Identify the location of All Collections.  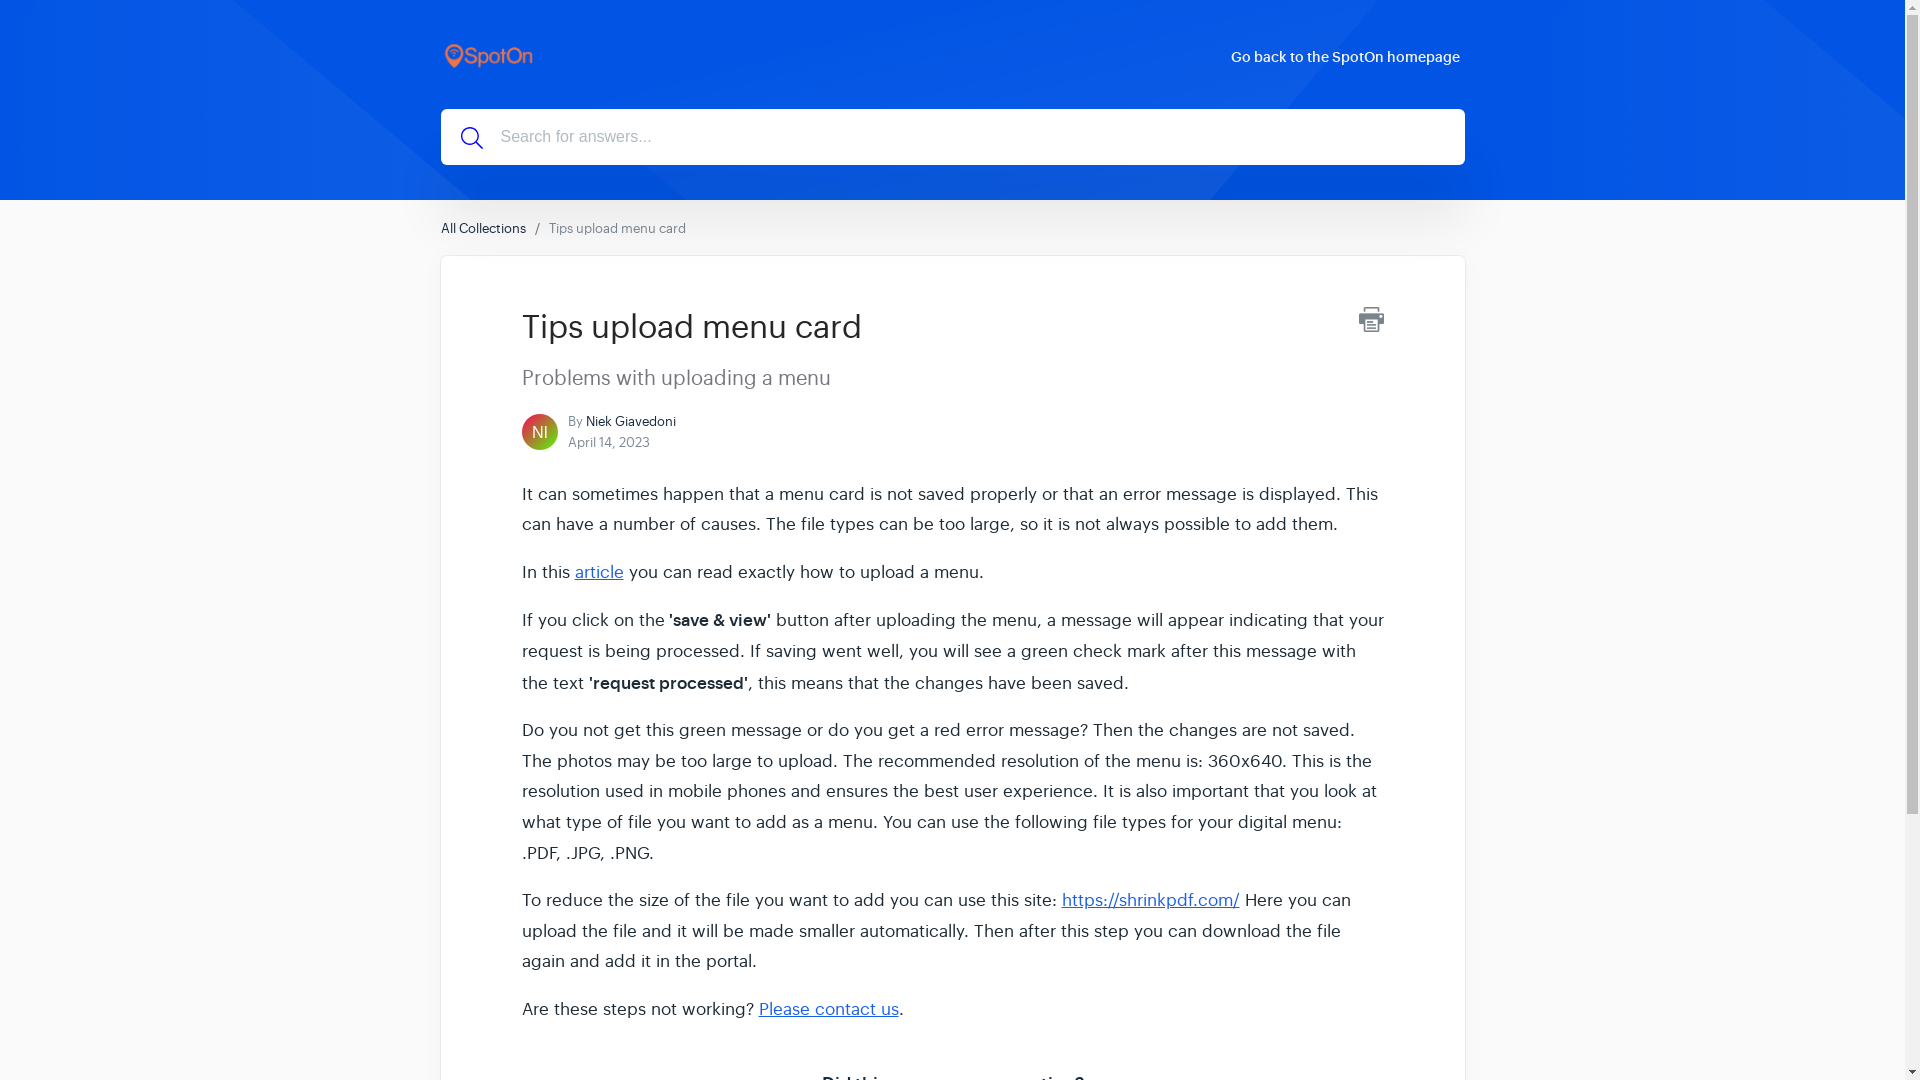
(482, 228).